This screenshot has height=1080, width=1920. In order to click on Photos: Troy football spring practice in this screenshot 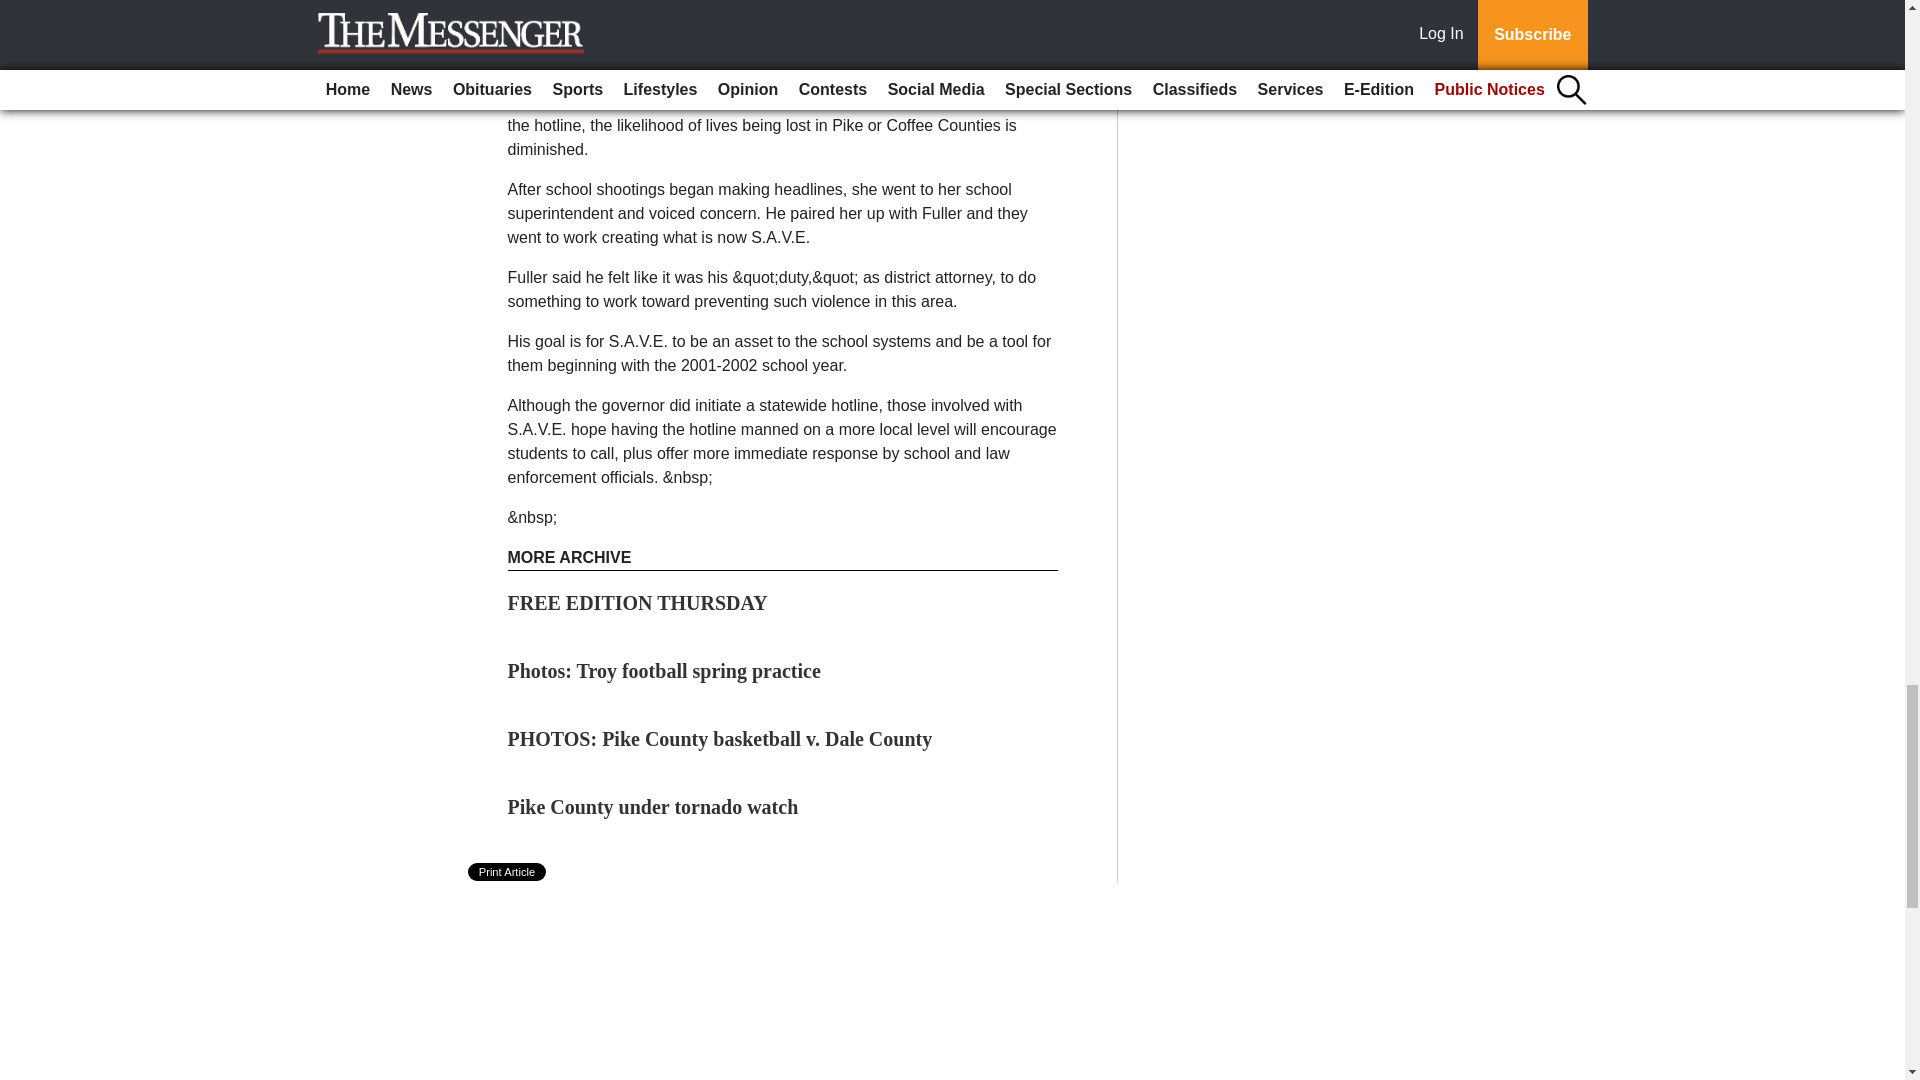, I will do `click(664, 670)`.